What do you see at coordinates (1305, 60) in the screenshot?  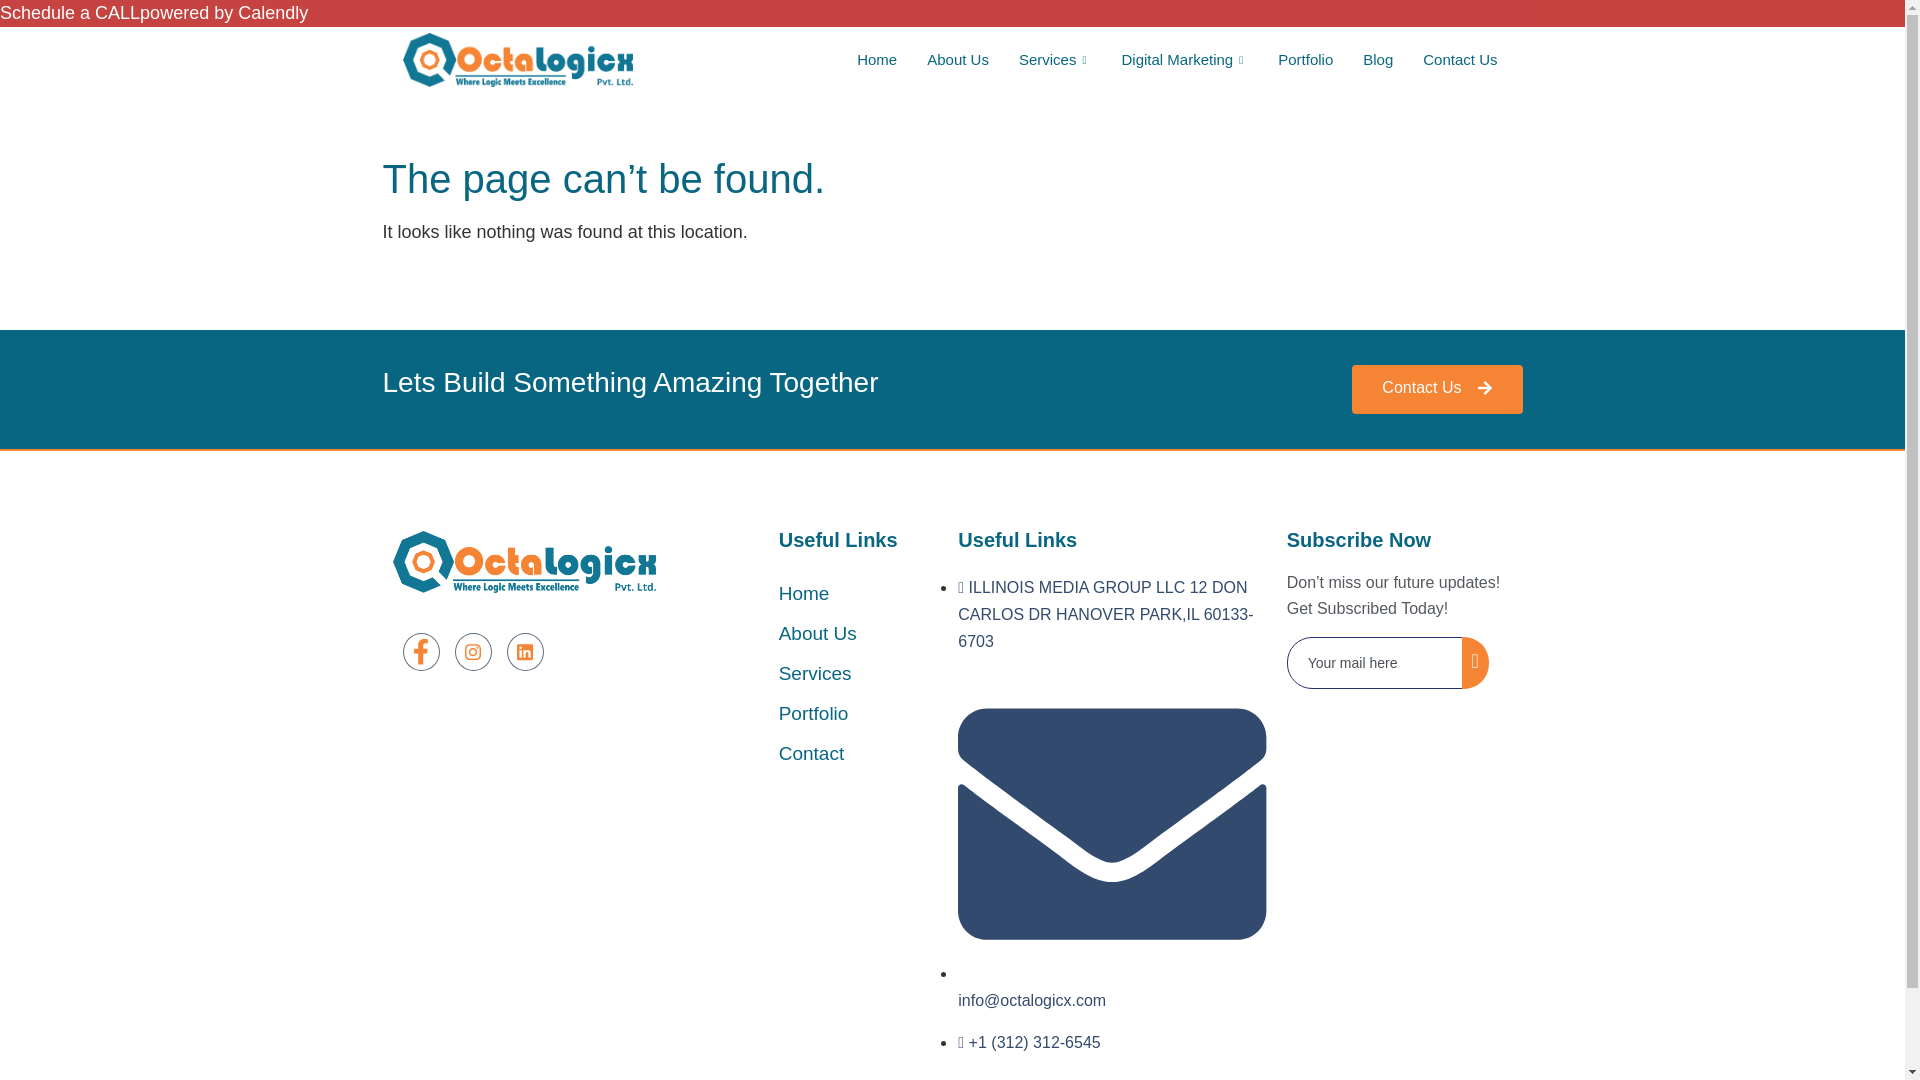 I see `Portfolio` at bounding box center [1305, 60].